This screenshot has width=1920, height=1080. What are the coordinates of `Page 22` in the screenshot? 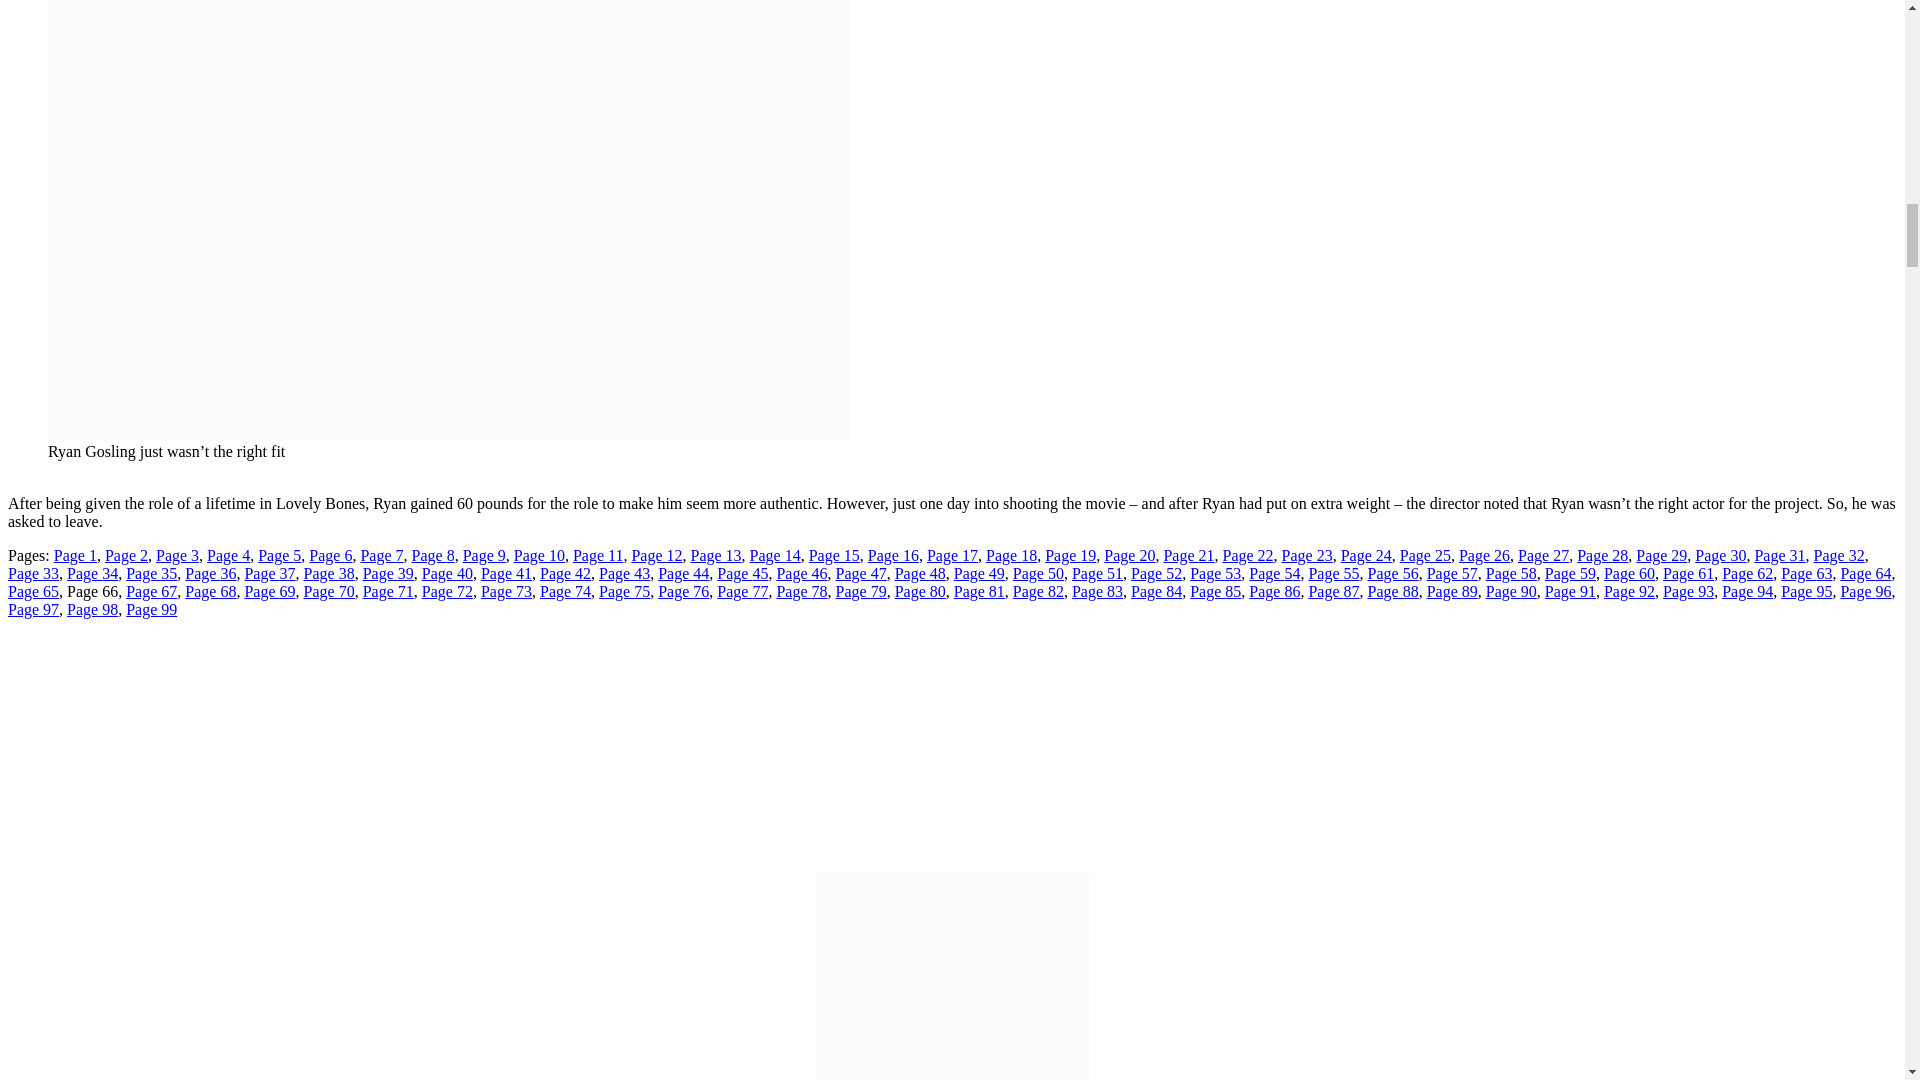 It's located at (1246, 554).